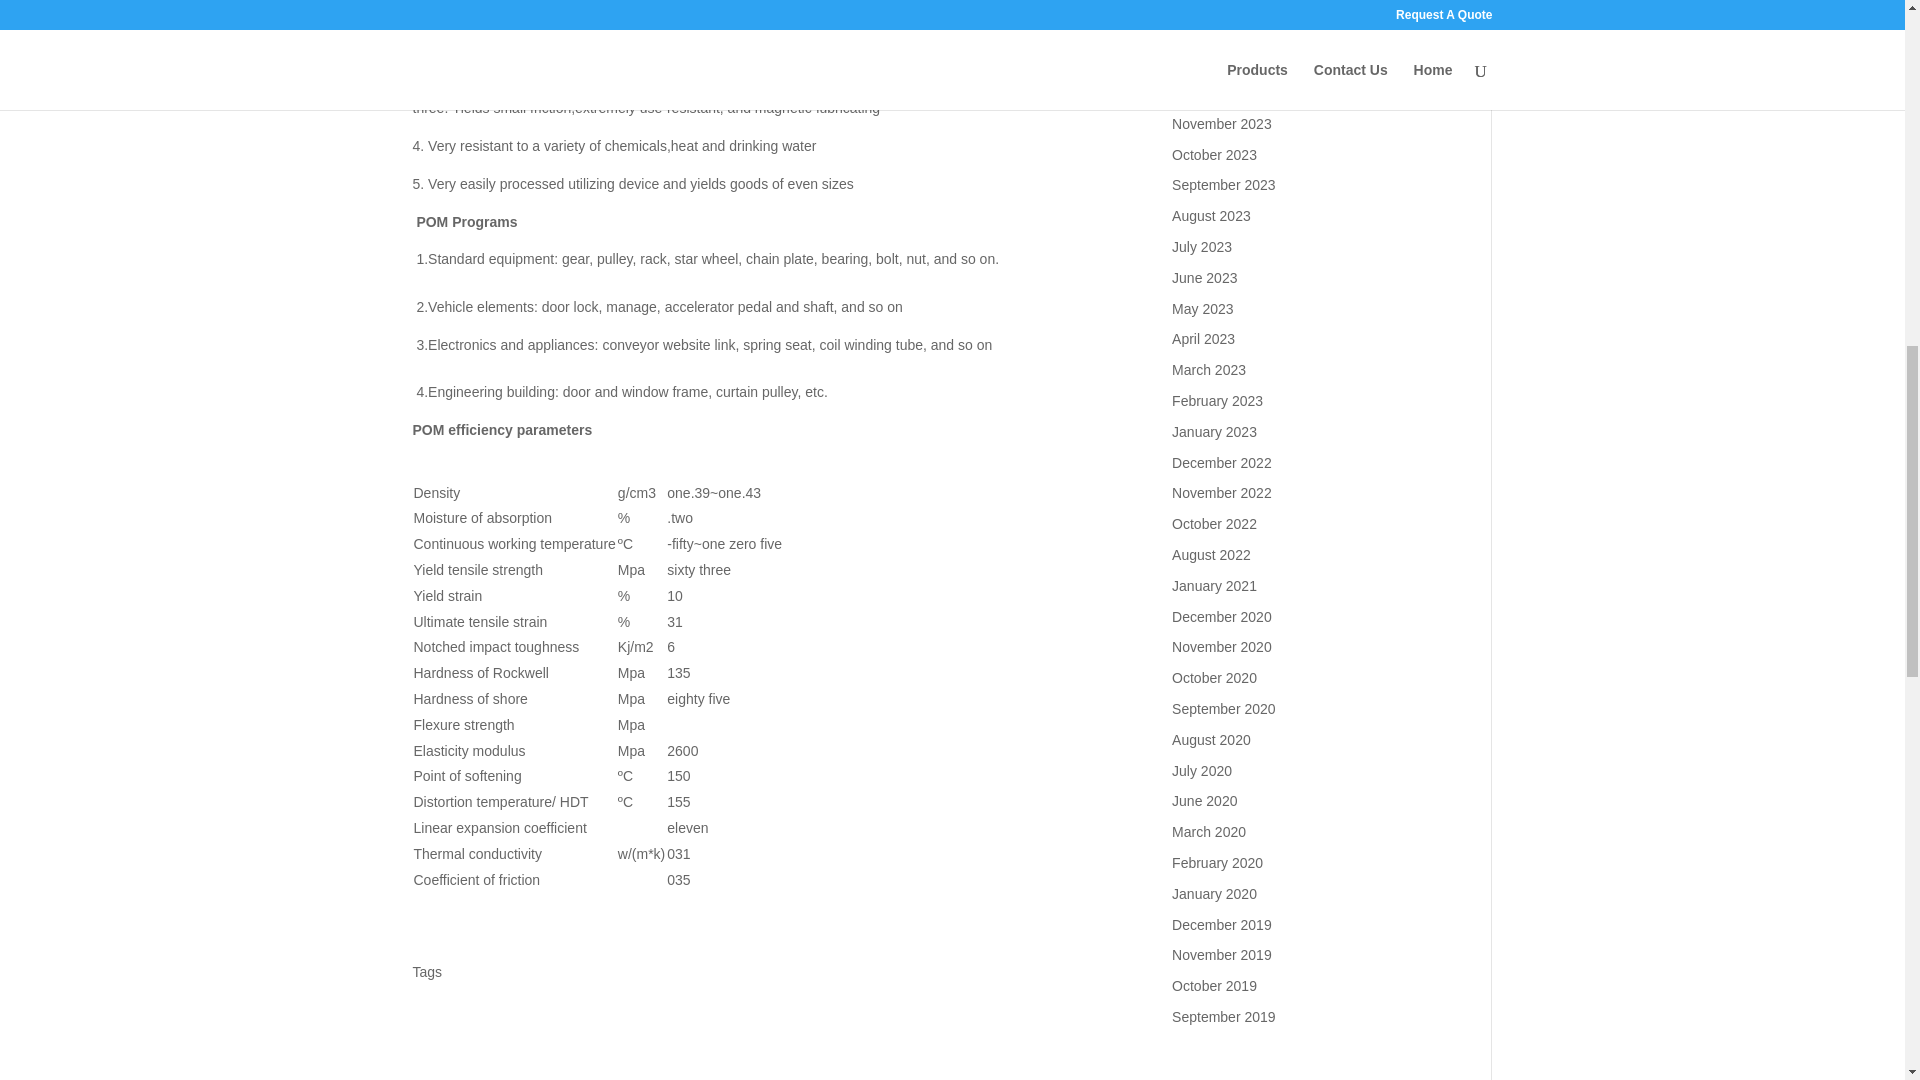  What do you see at coordinates (1214, 677) in the screenshot?
I see `October 2020` at bounding box center [1214, 677].